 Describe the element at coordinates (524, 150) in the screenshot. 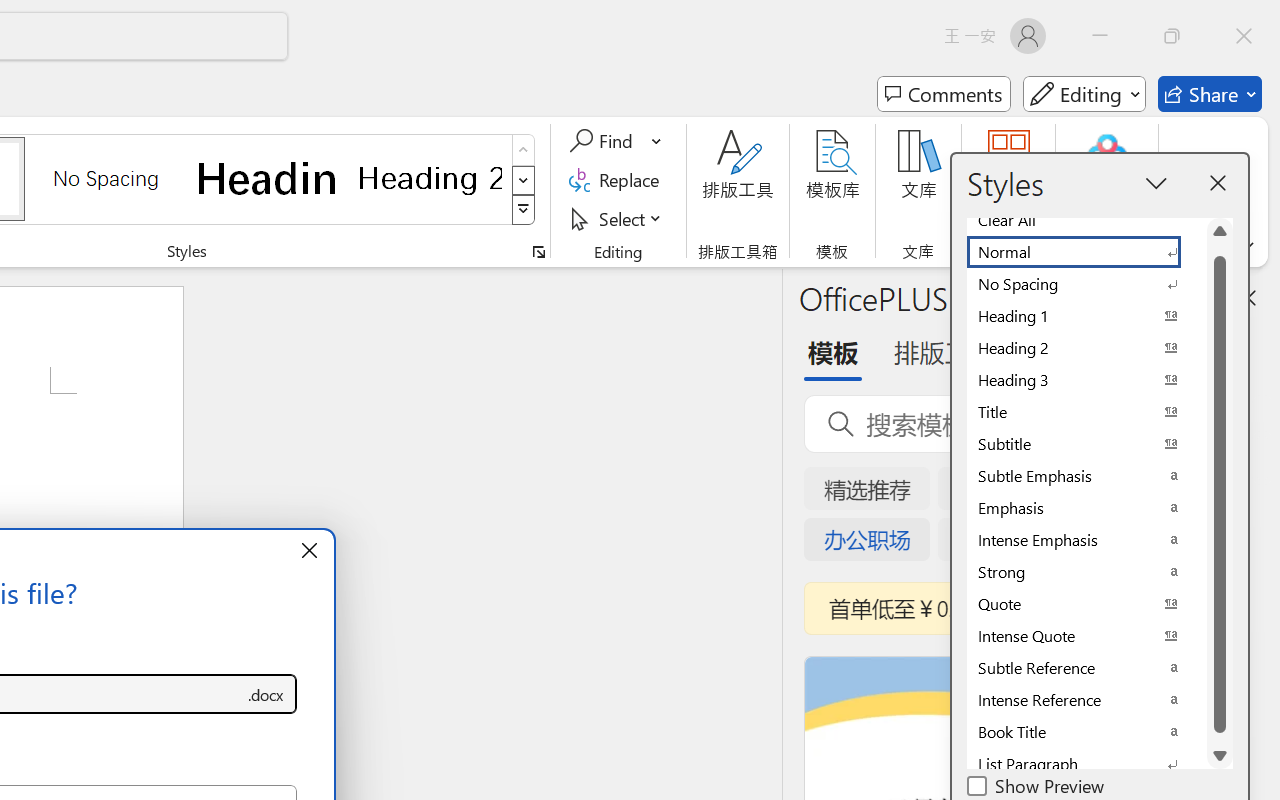

I see `Row up` at that location.